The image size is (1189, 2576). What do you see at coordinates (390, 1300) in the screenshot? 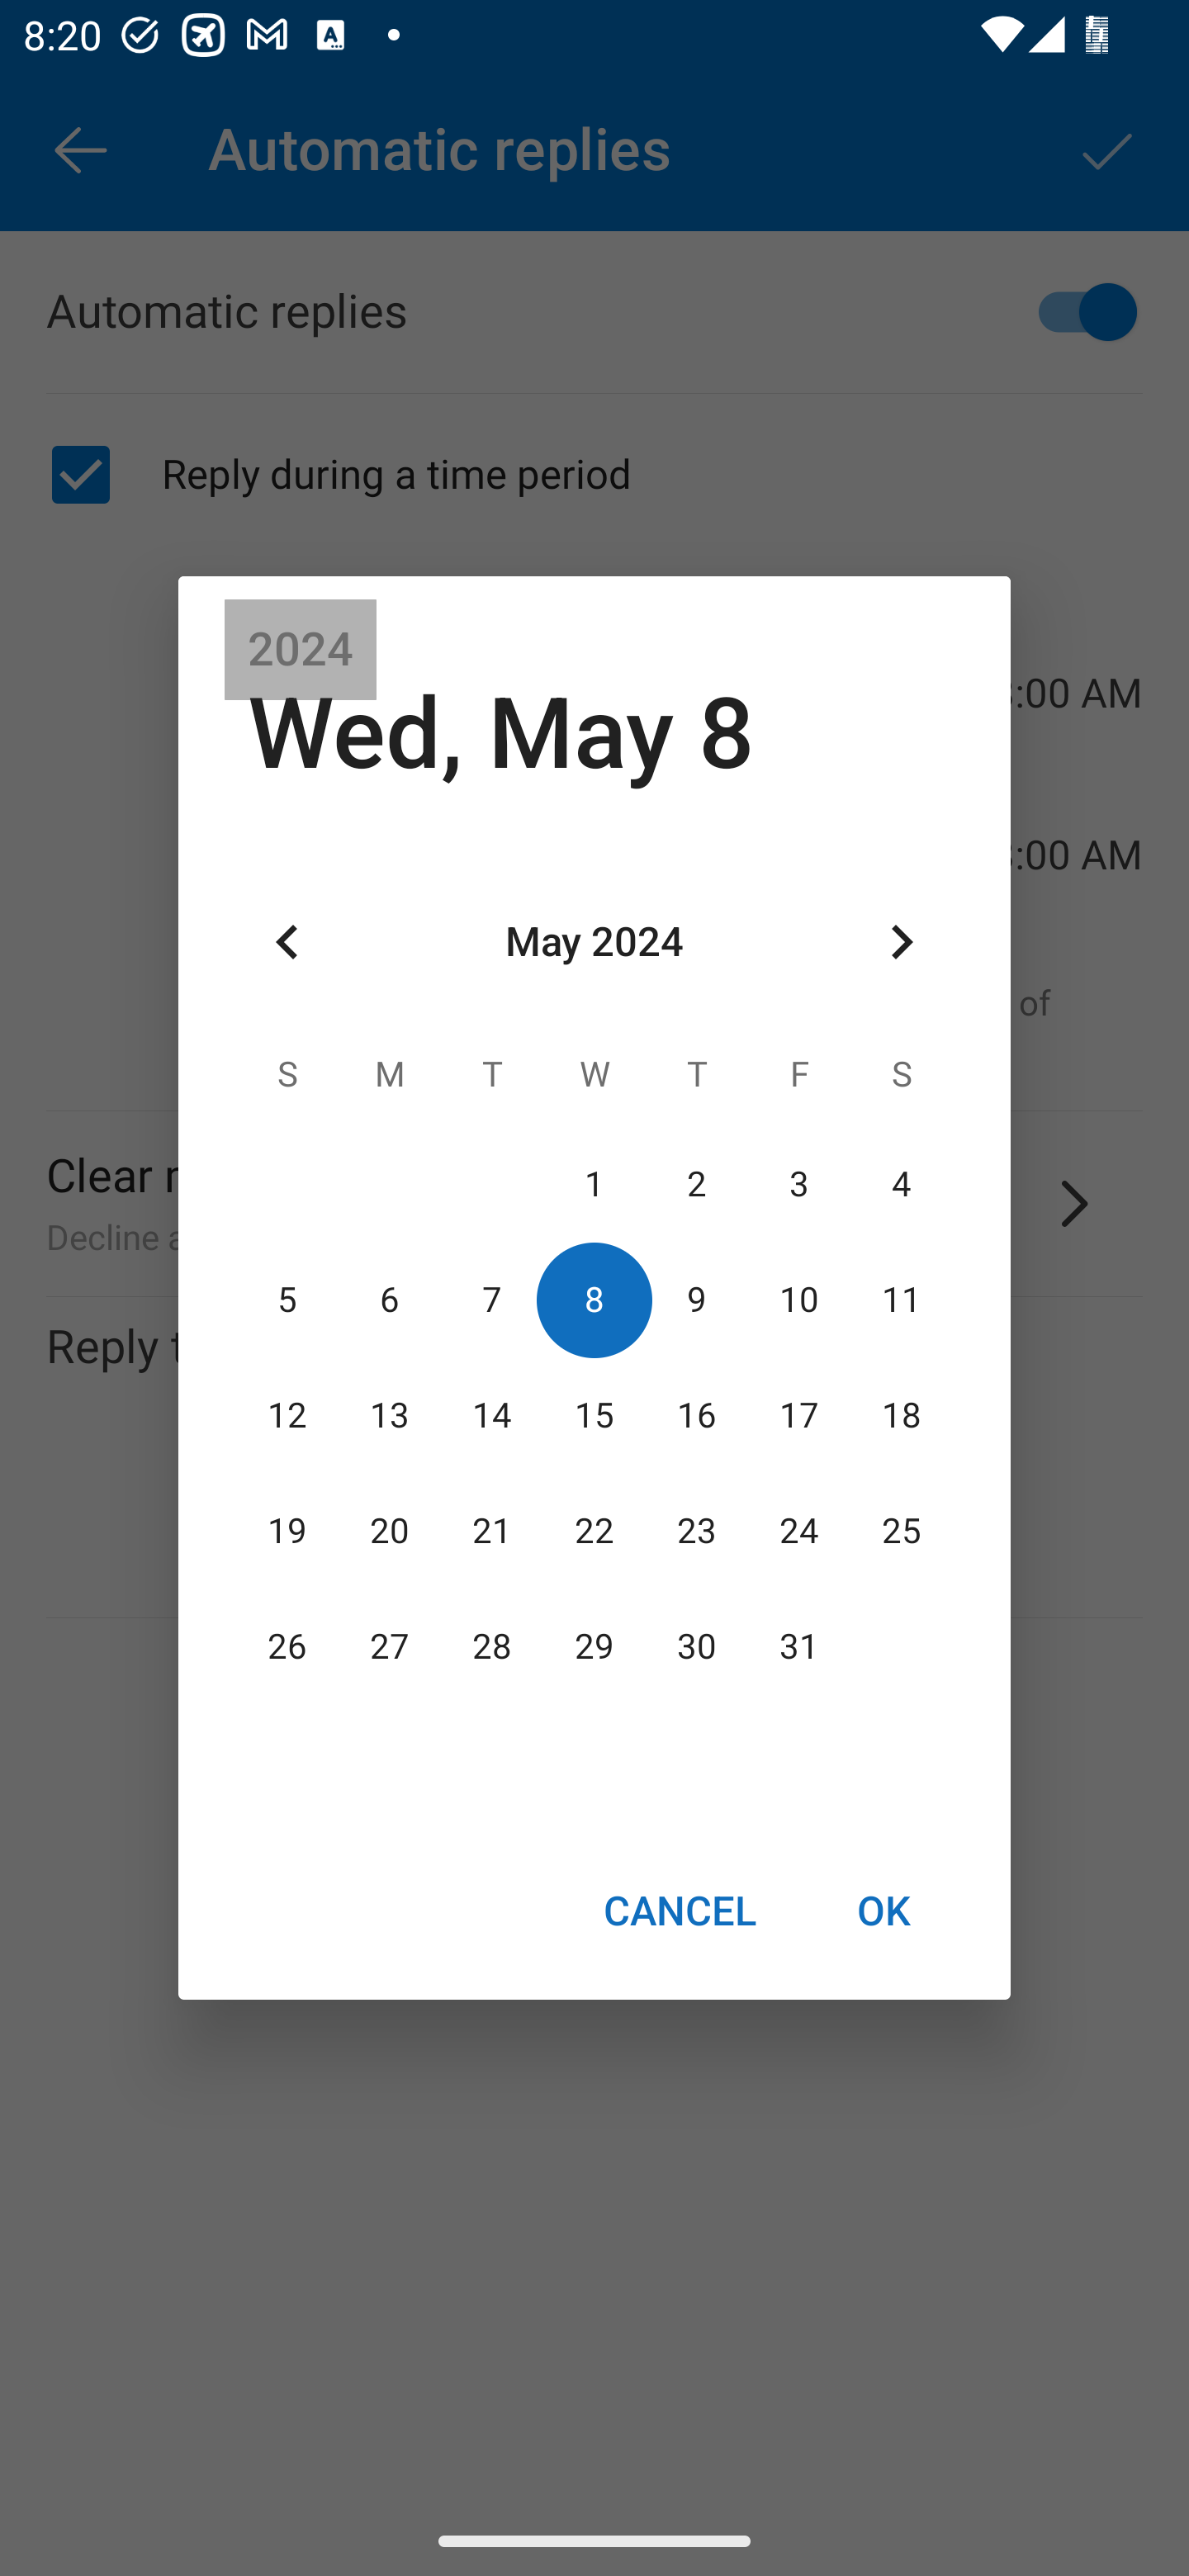
I see `6 06 May 2024` at bounding box center [390, 1300].